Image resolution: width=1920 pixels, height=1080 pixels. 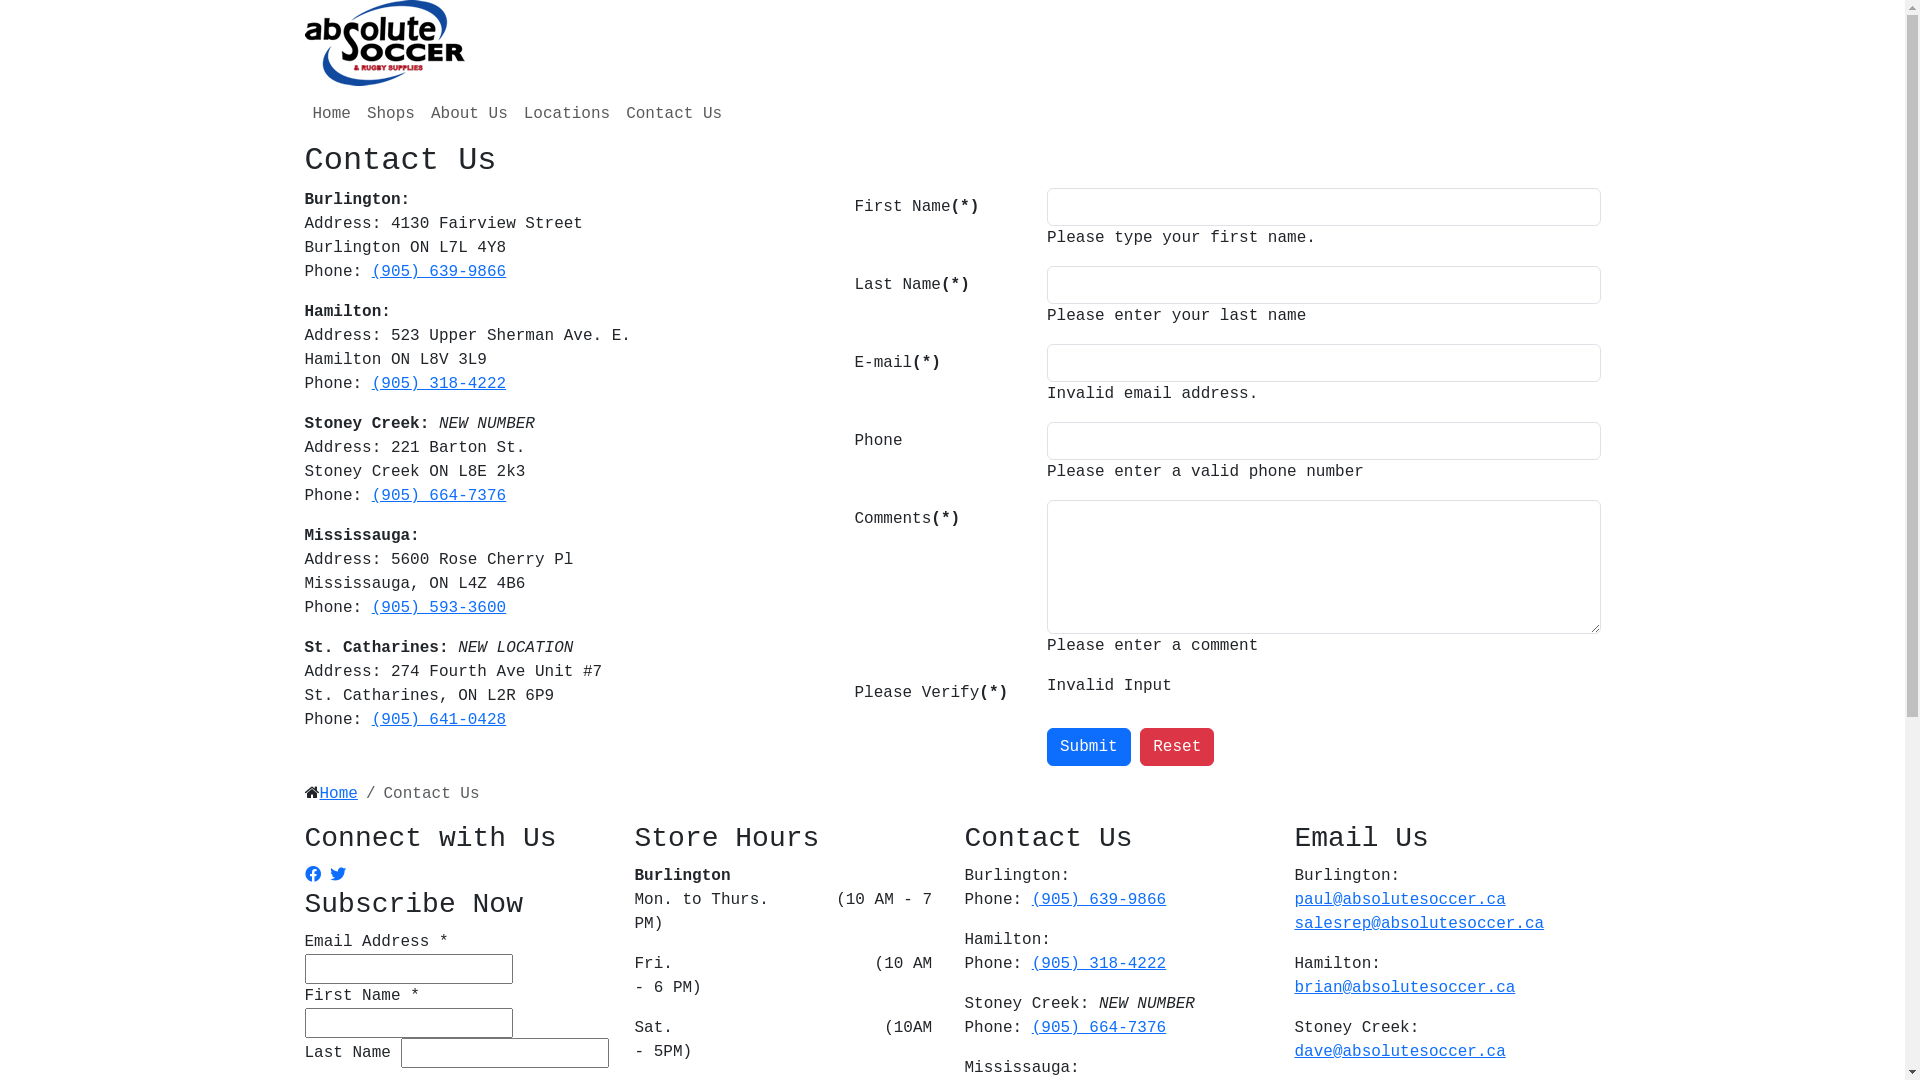 I want to click on Home, so click(x=339, y=794).